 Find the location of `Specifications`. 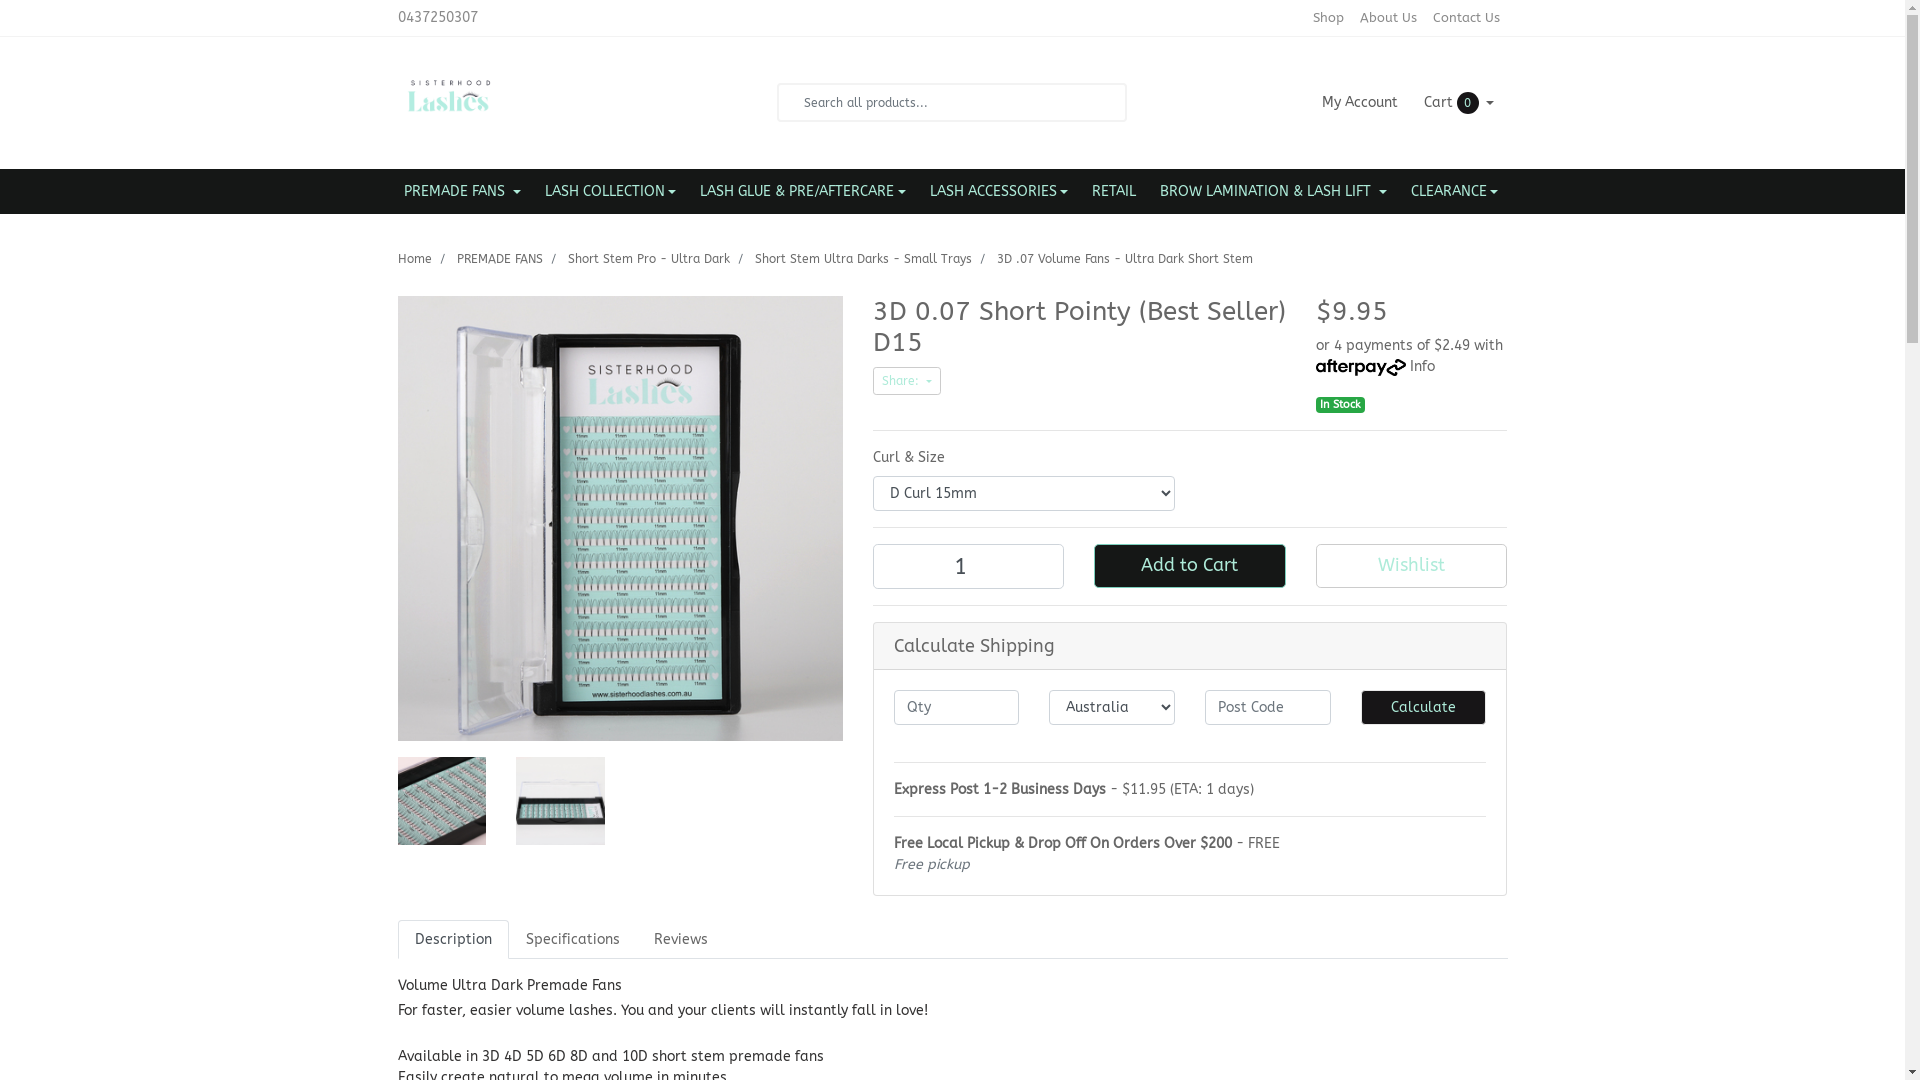

Specifications is located at coordinates (572, 940).